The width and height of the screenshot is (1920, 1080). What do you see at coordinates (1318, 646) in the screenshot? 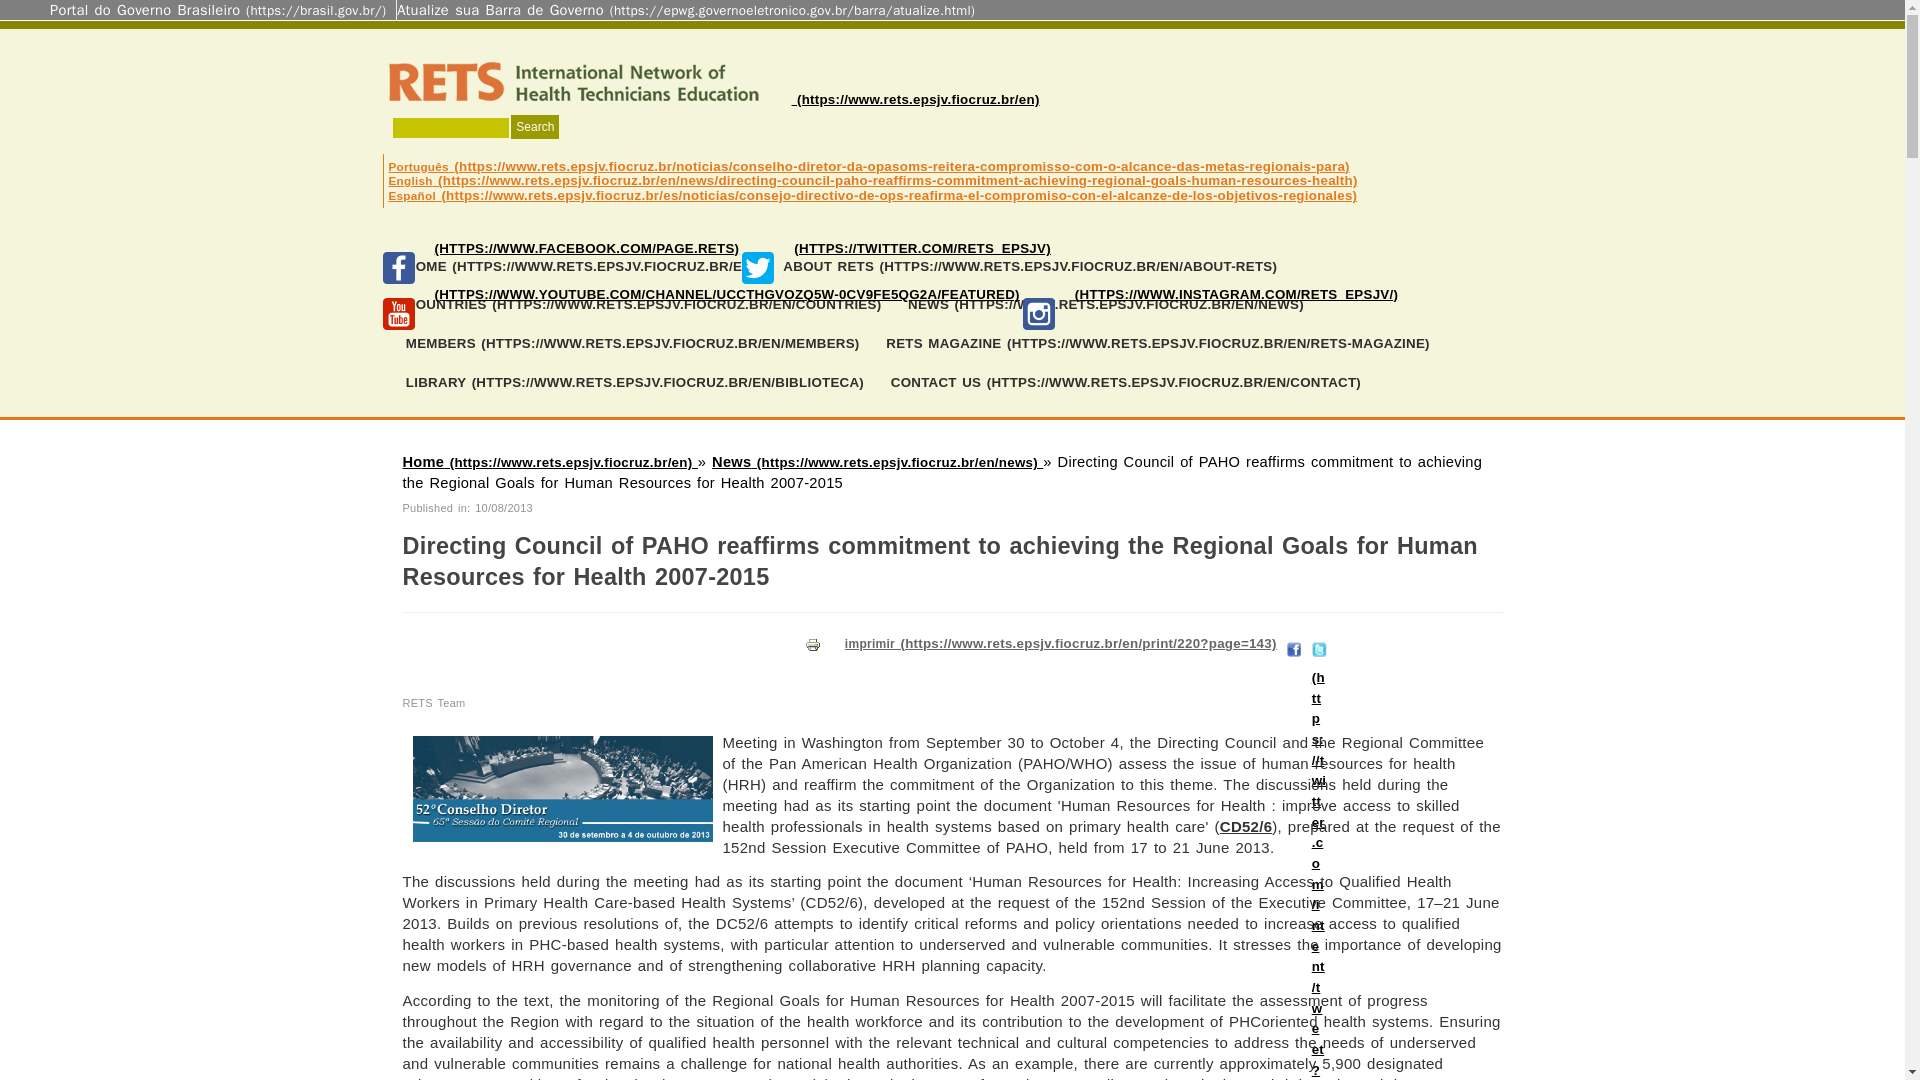
I see `Compartilhar no Twitter` at bounding box center [1318, 646].